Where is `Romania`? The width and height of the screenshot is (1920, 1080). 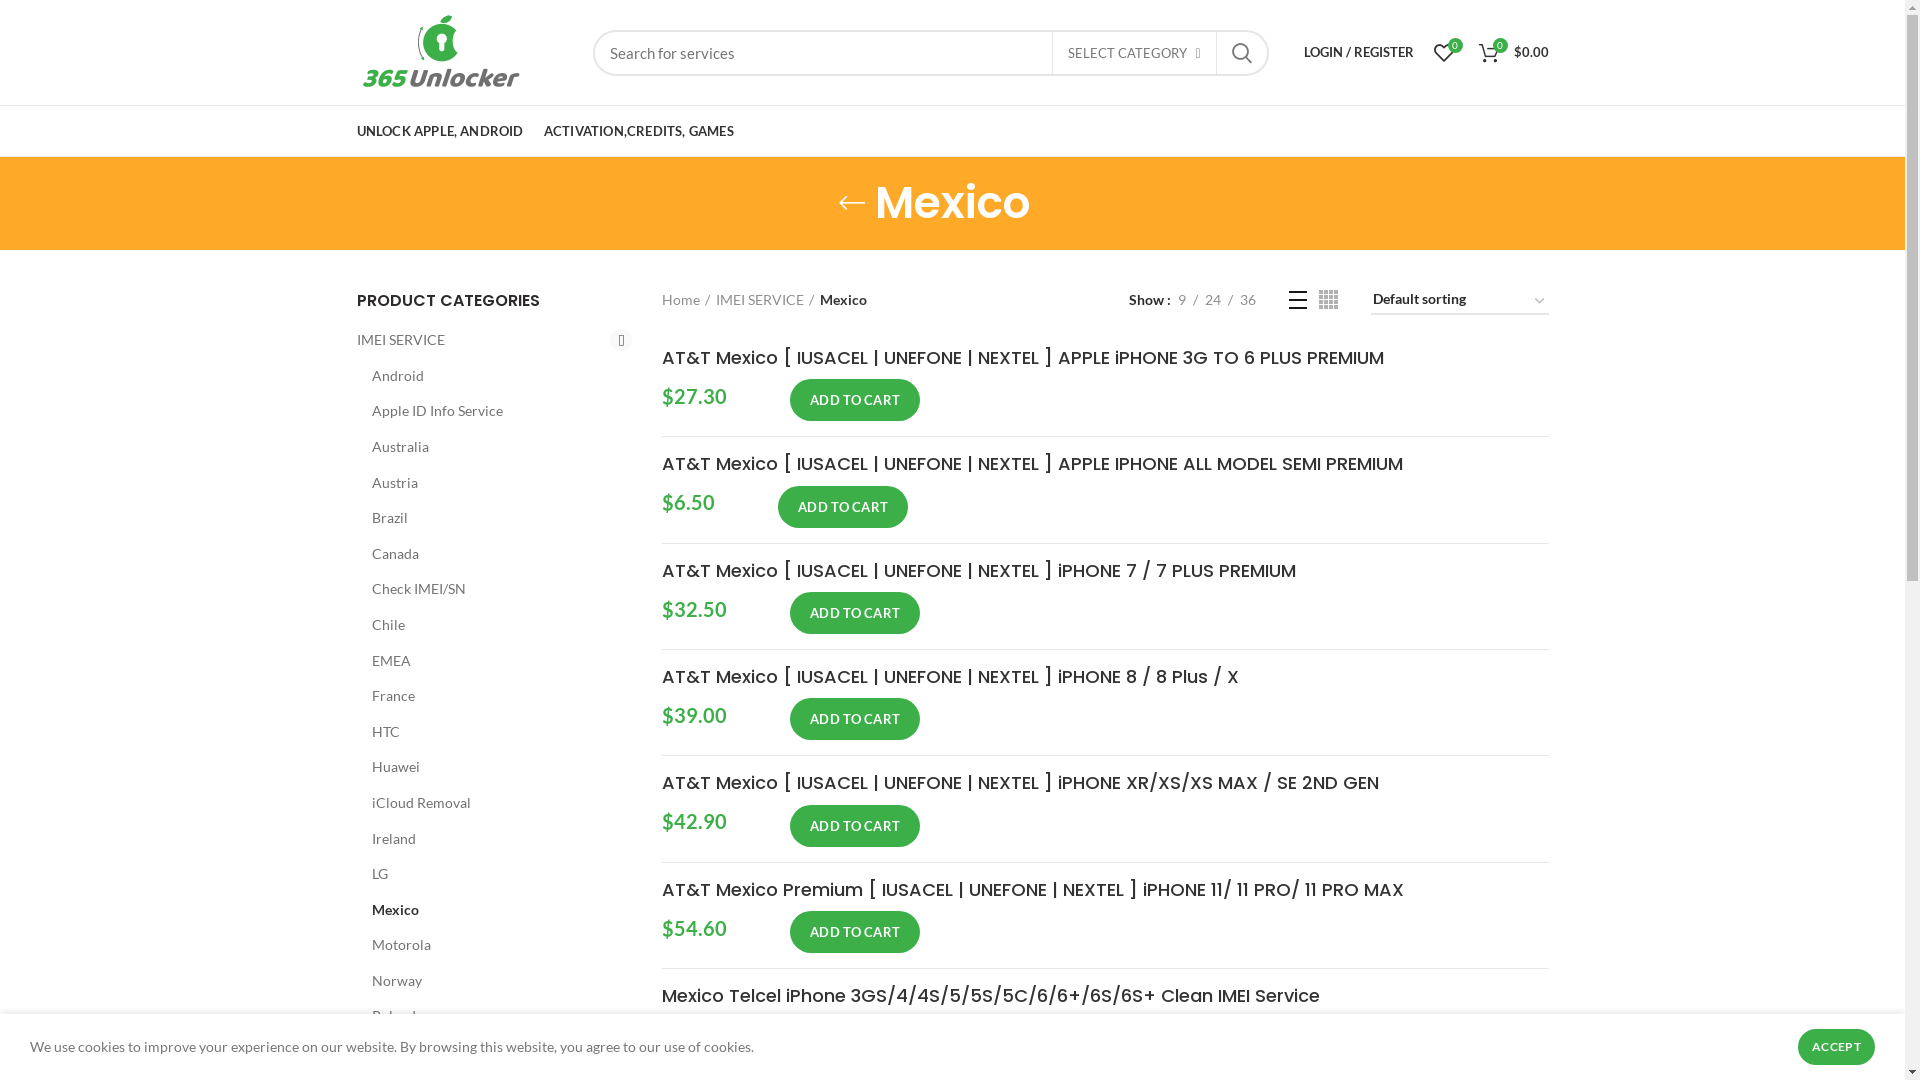
Romania is located at coordinates (490, 1052).